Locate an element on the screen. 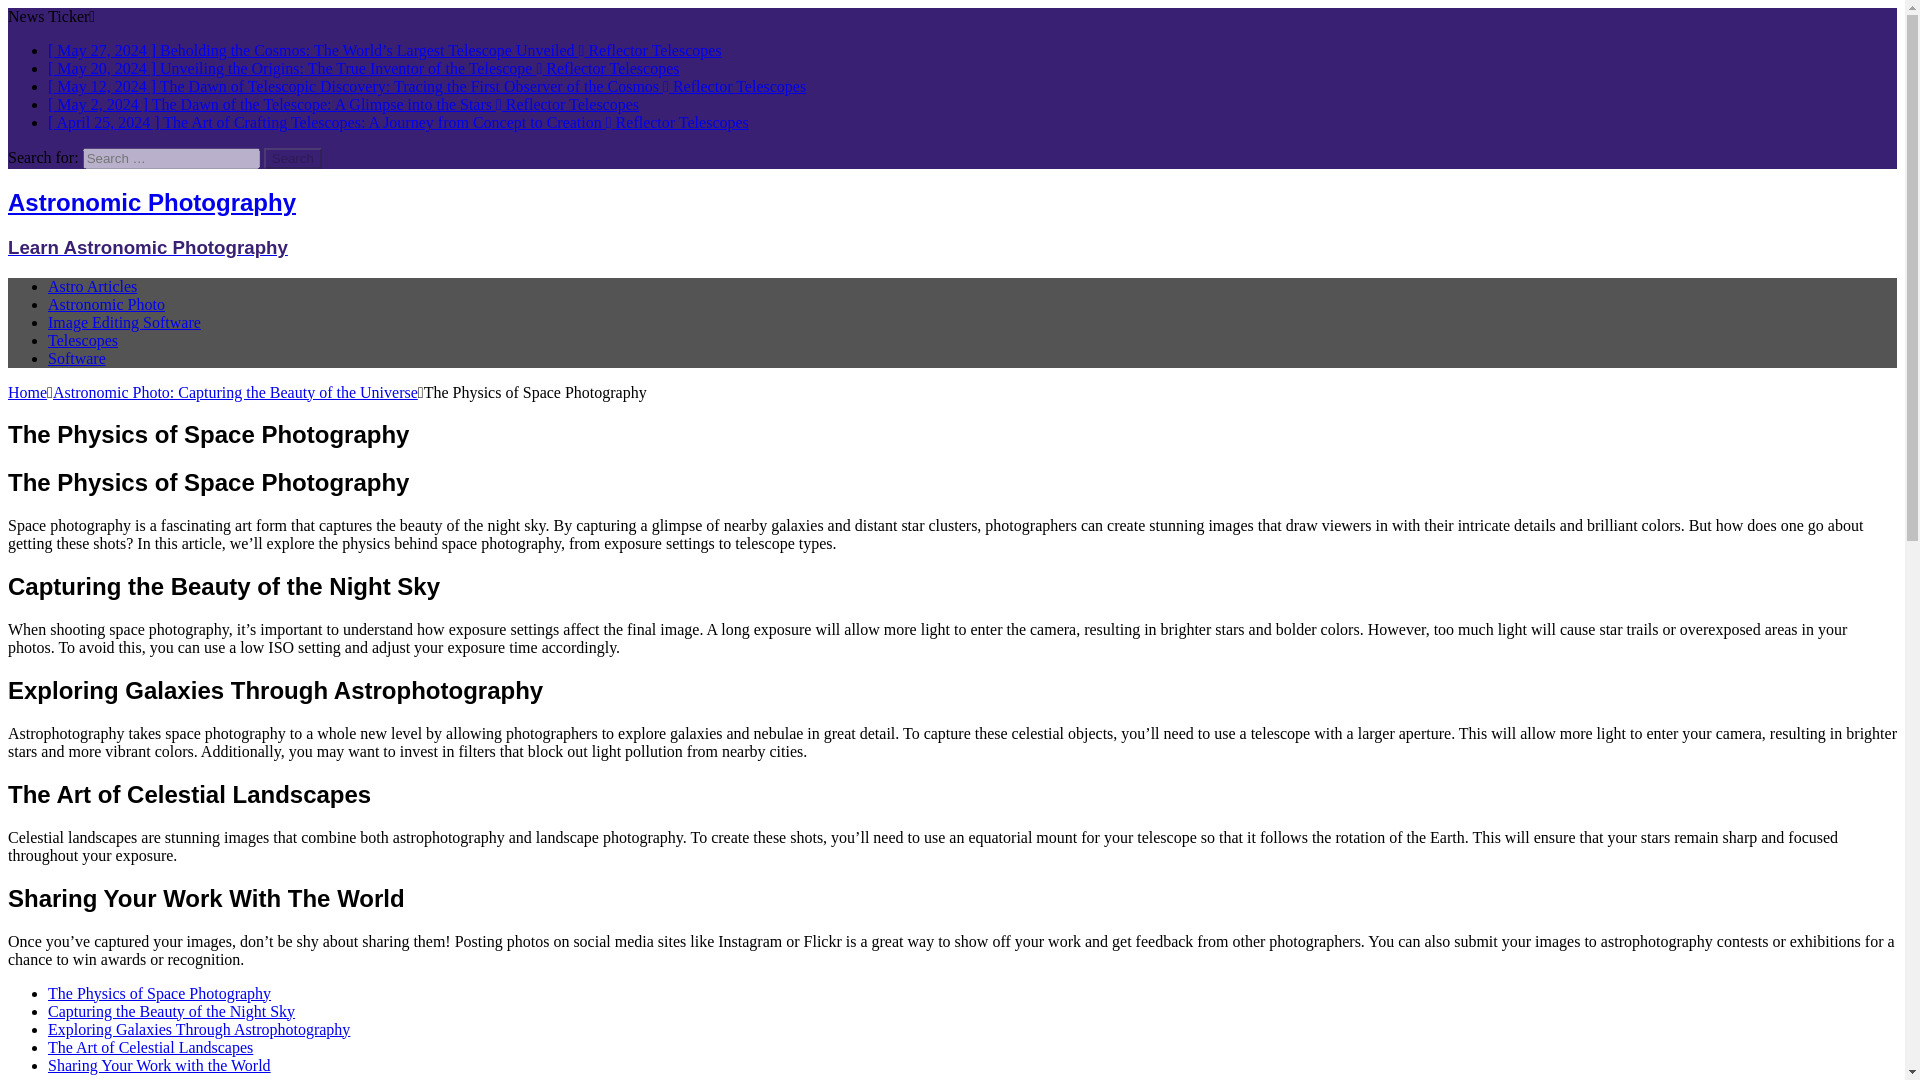 Image resolution: width=1920 pixels, height=1080 pixels. Exploring Galaxies Through Astrophotography is located at coordinates (198, 1028).